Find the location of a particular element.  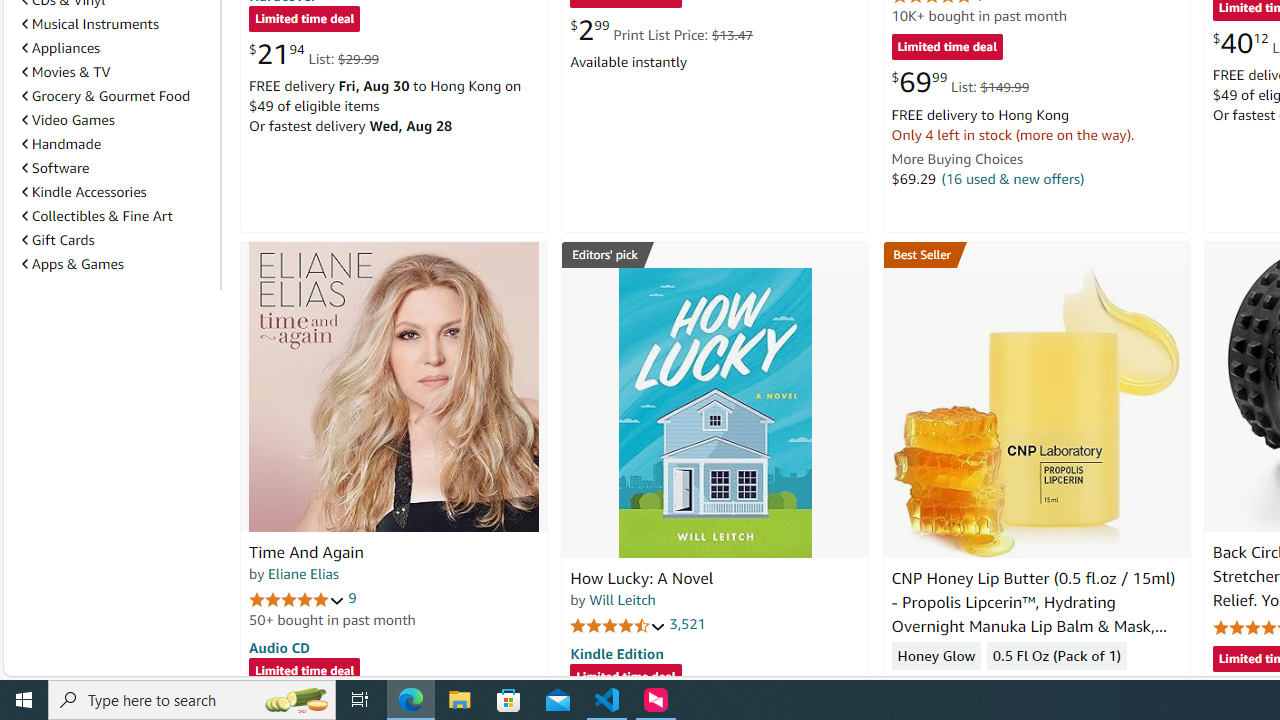

5.0 out of 5 stars is located at coordinates (297, 598).